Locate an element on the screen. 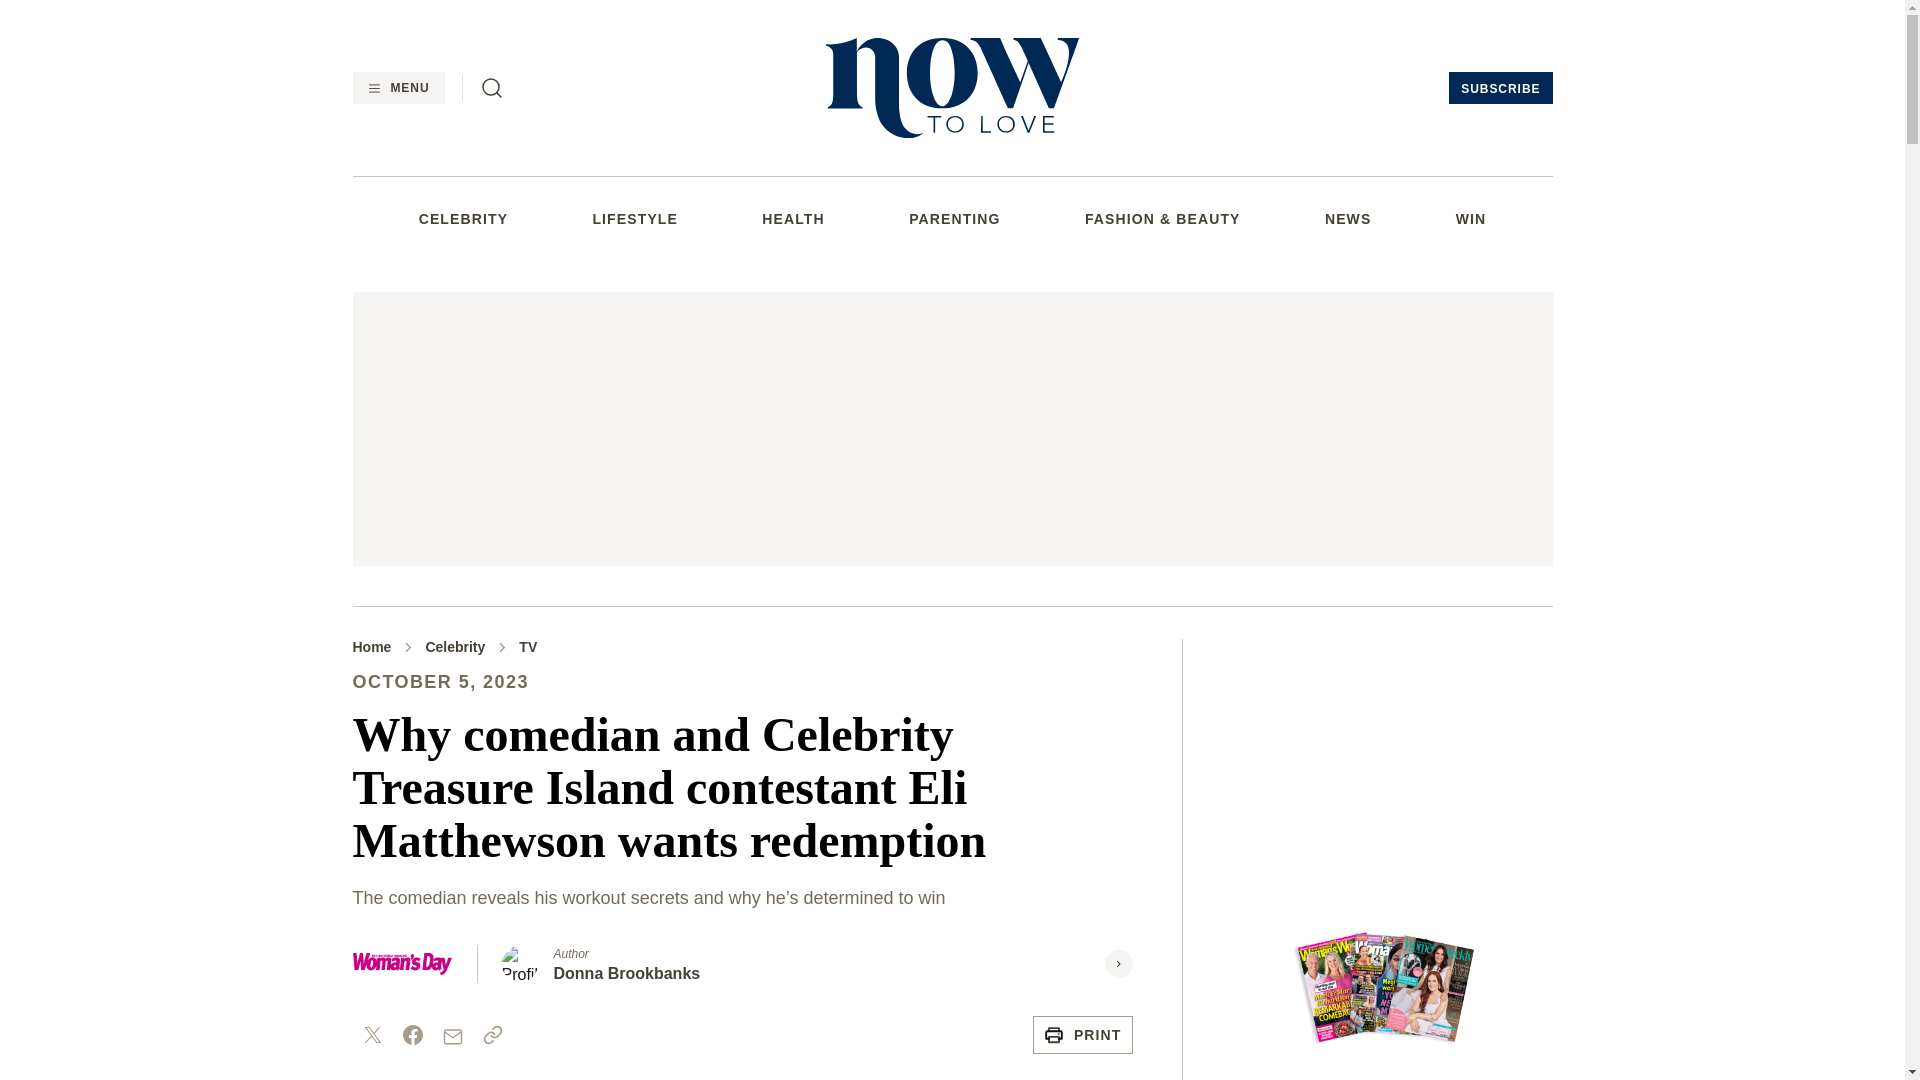 This screenshot has width=1920, height=1080. CELEBRITY is located at coordinates (463, 218).